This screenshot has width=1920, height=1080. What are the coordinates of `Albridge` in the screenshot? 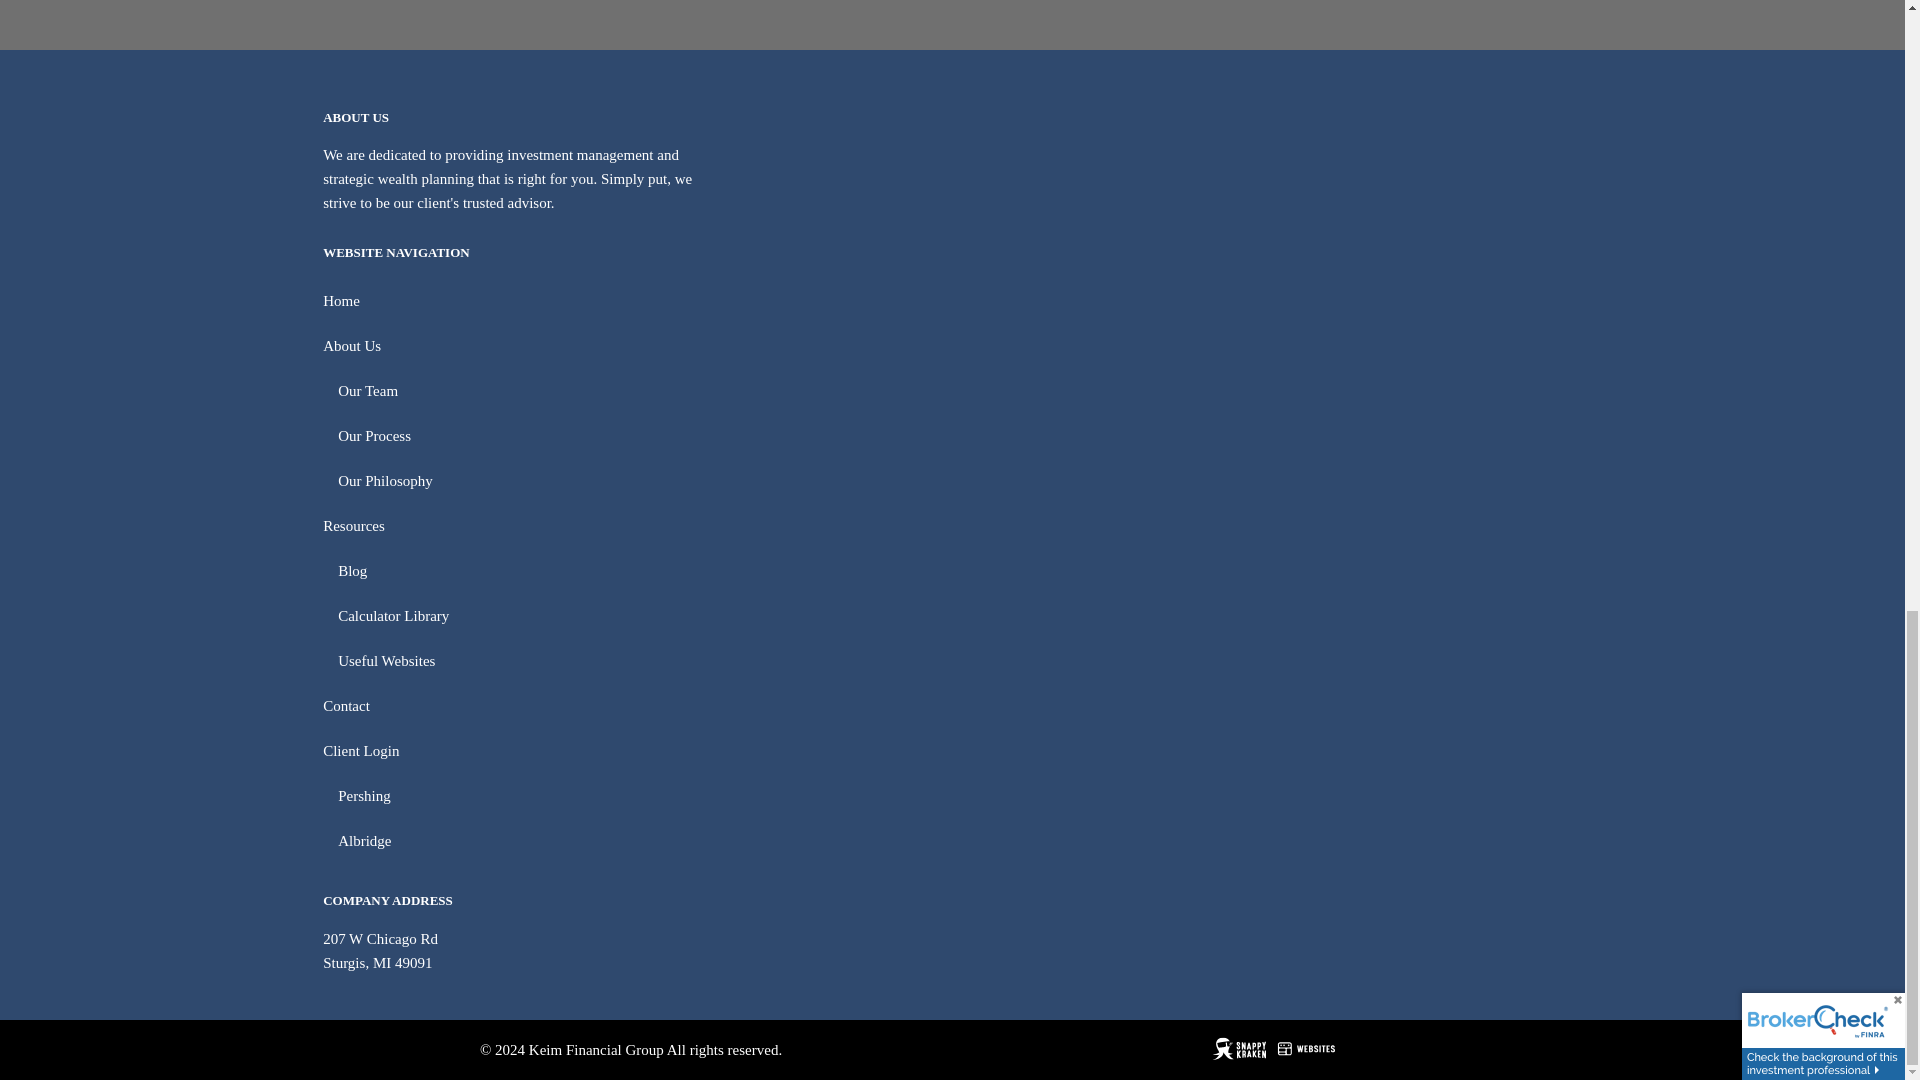 It's located at (960, 841).